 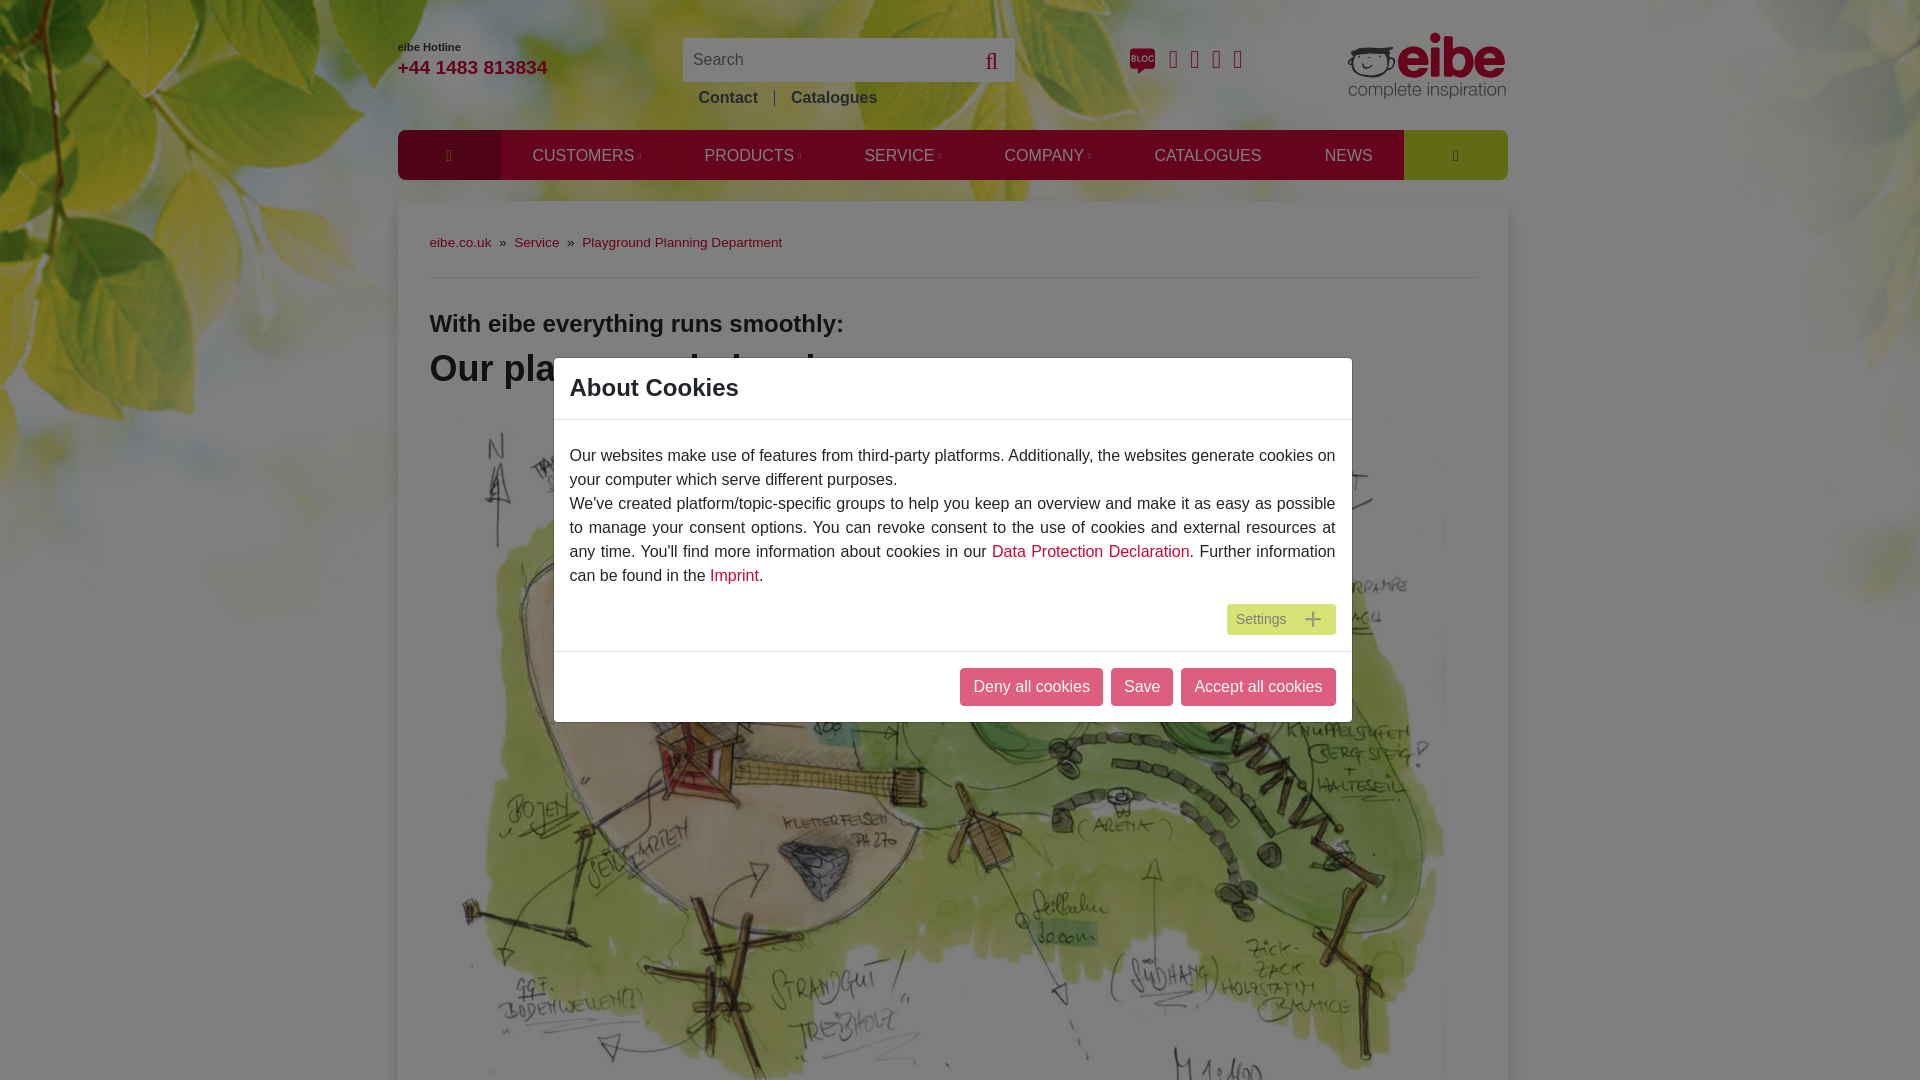 I want to click on Catalogues, so click(x=832, y=97).